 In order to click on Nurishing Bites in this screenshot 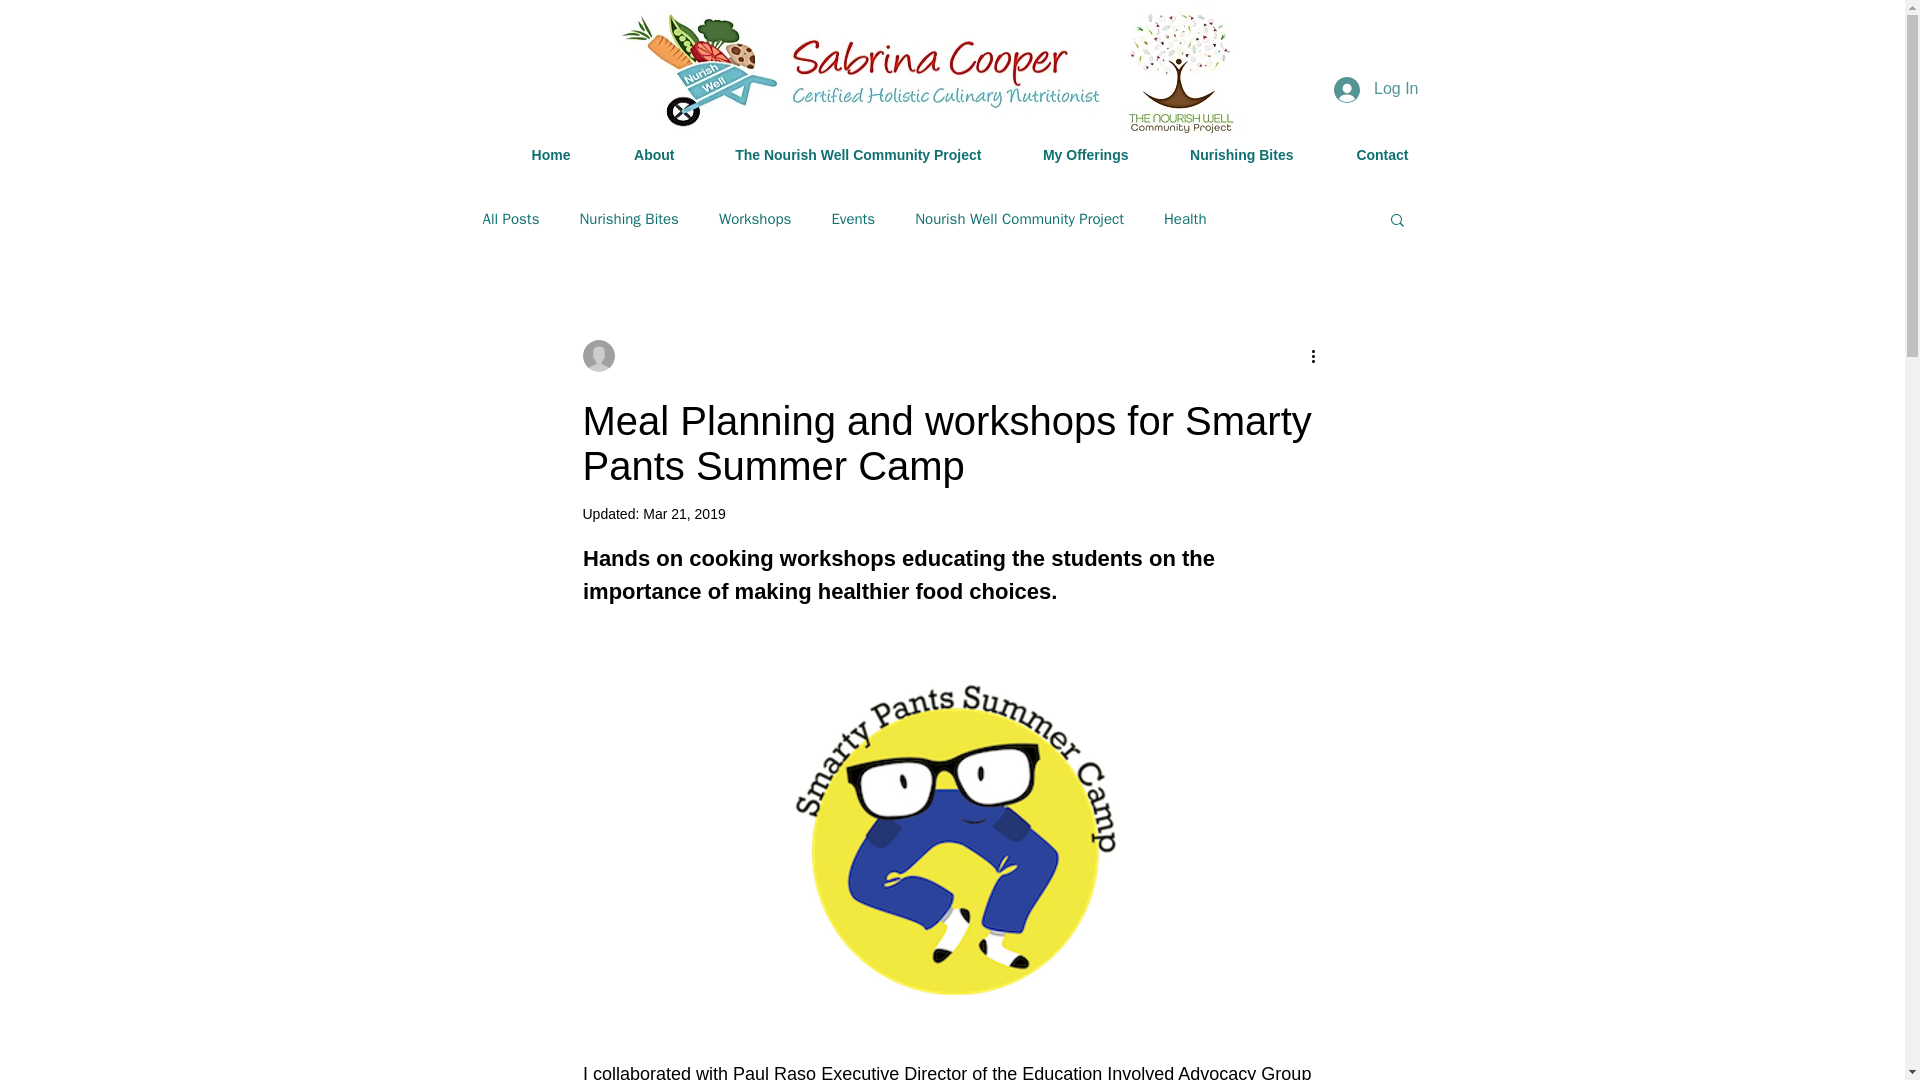, I will do `click(628, 218)`.